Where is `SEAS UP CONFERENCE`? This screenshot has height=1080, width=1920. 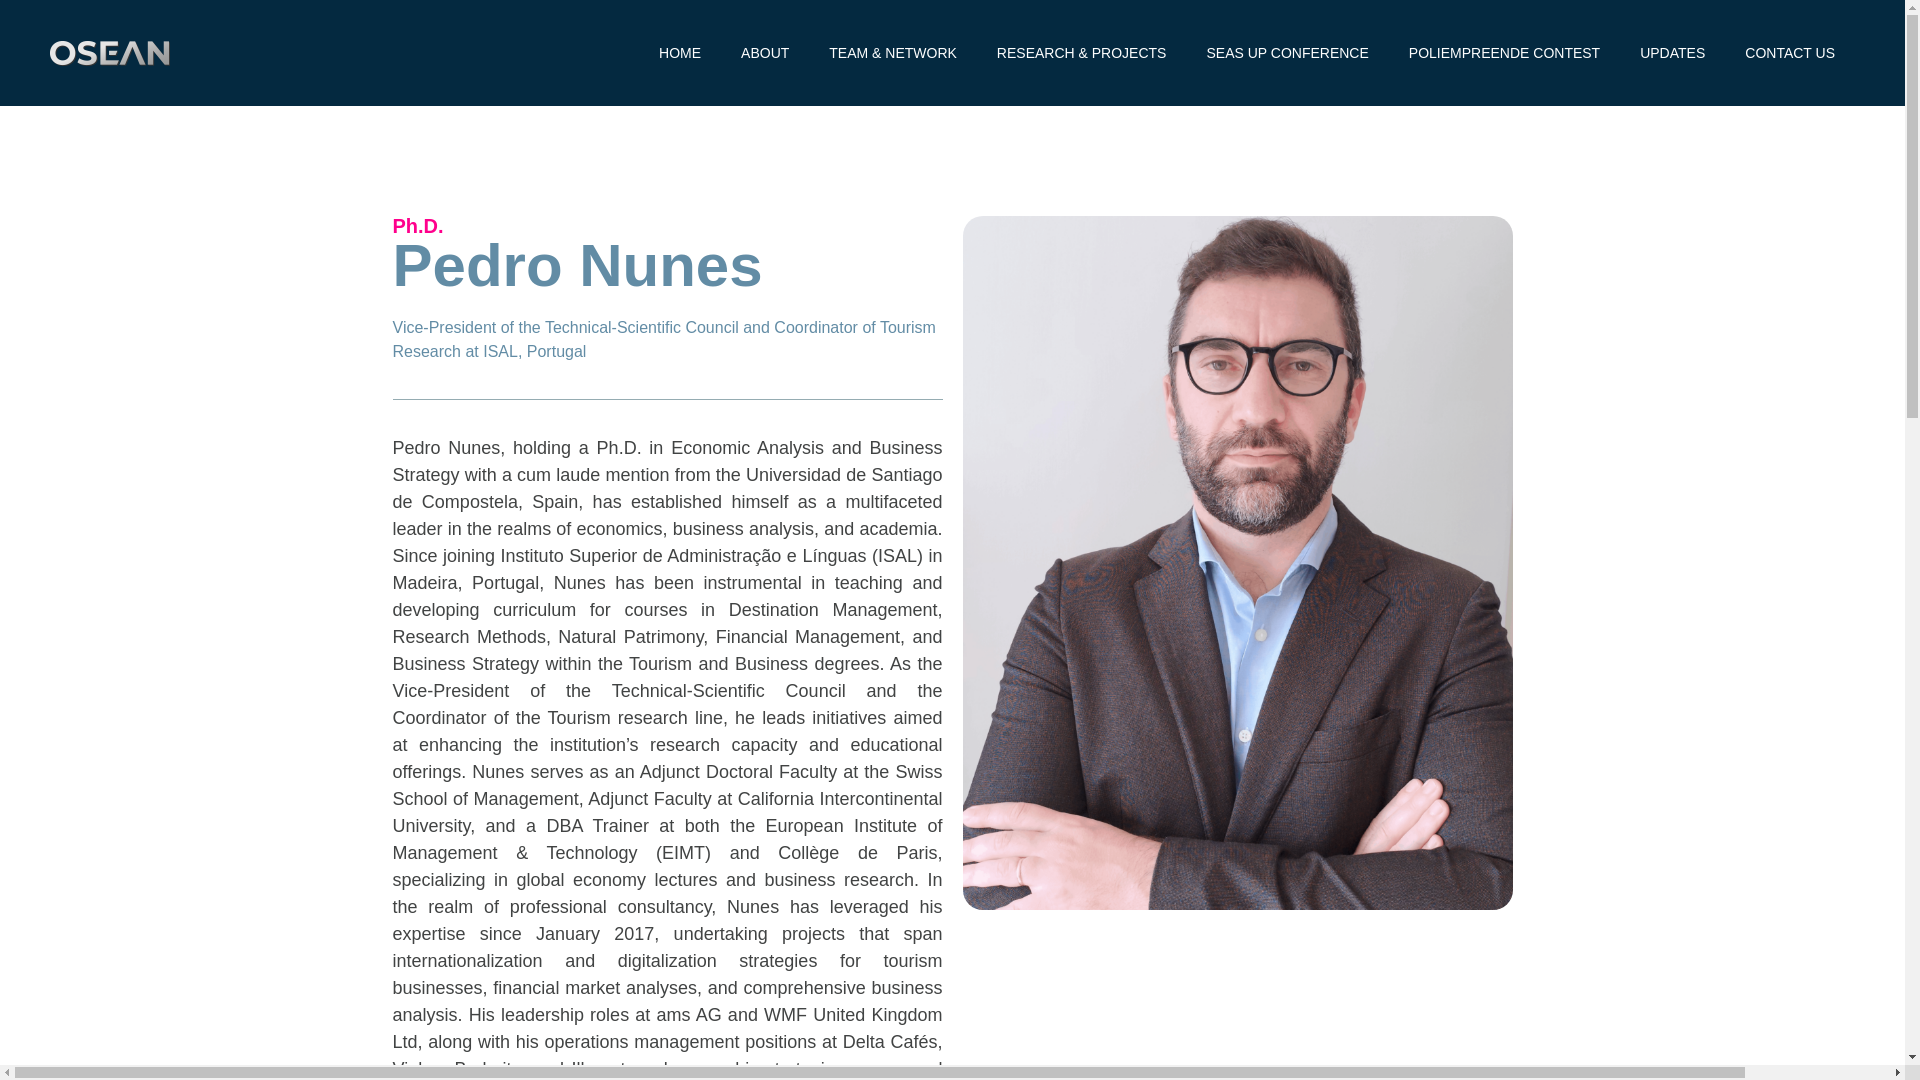
SEAS UP CONFERENCE is located at coordinates (1287, 52).